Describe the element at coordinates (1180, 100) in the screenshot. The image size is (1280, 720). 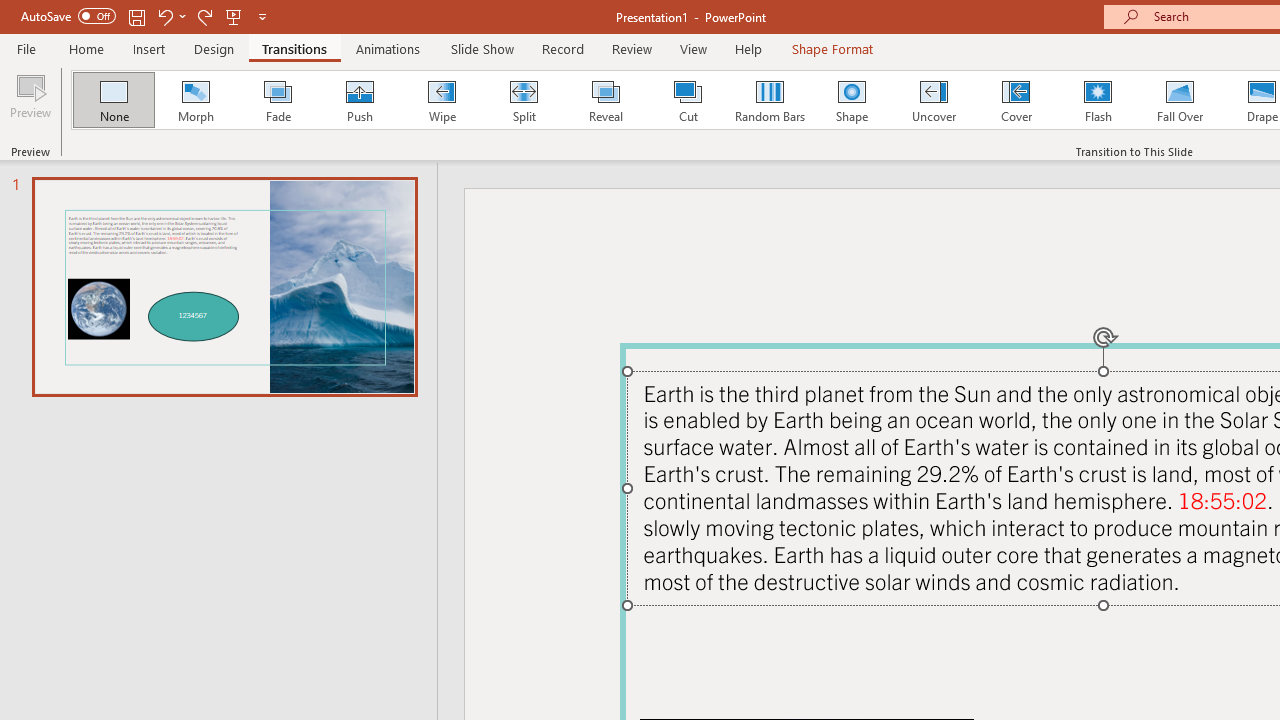
I see `Fall Over` at that location.